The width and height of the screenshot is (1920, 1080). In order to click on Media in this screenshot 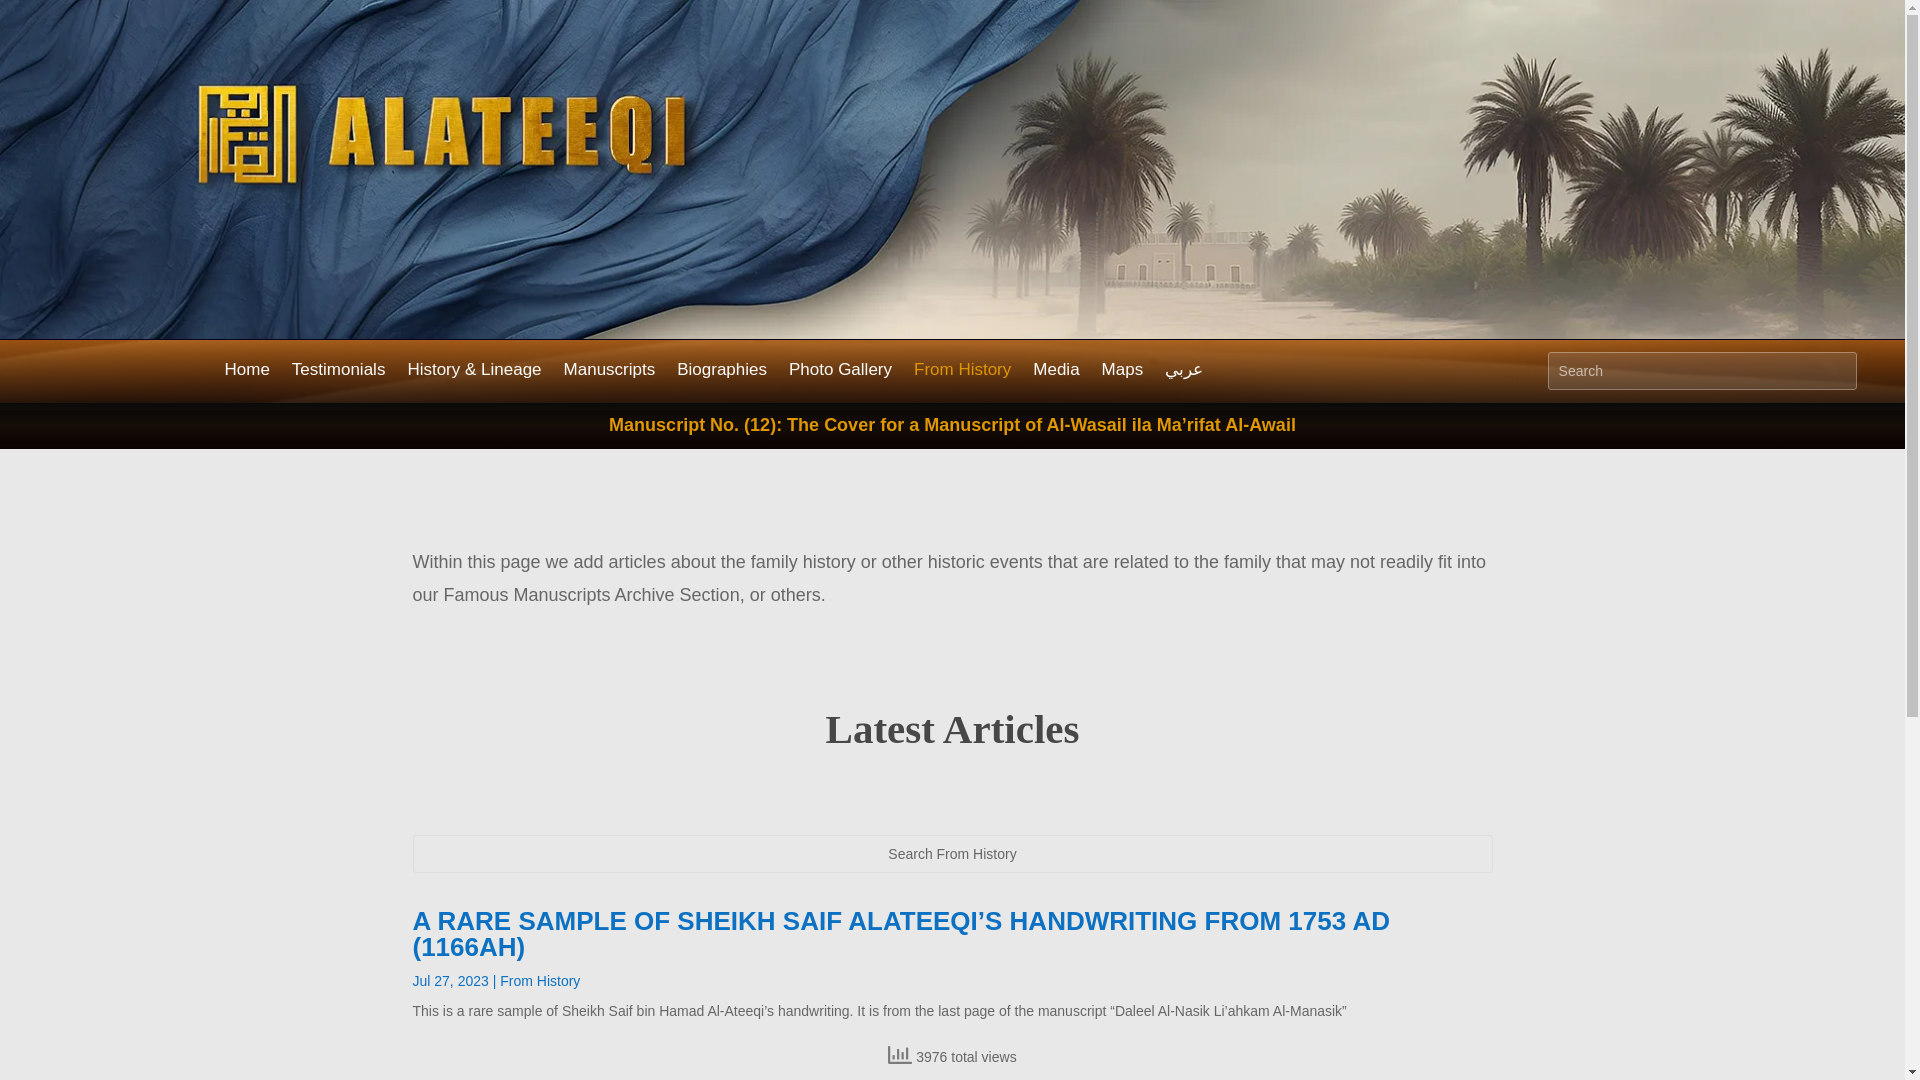, I will do `click(1056, 373)`.